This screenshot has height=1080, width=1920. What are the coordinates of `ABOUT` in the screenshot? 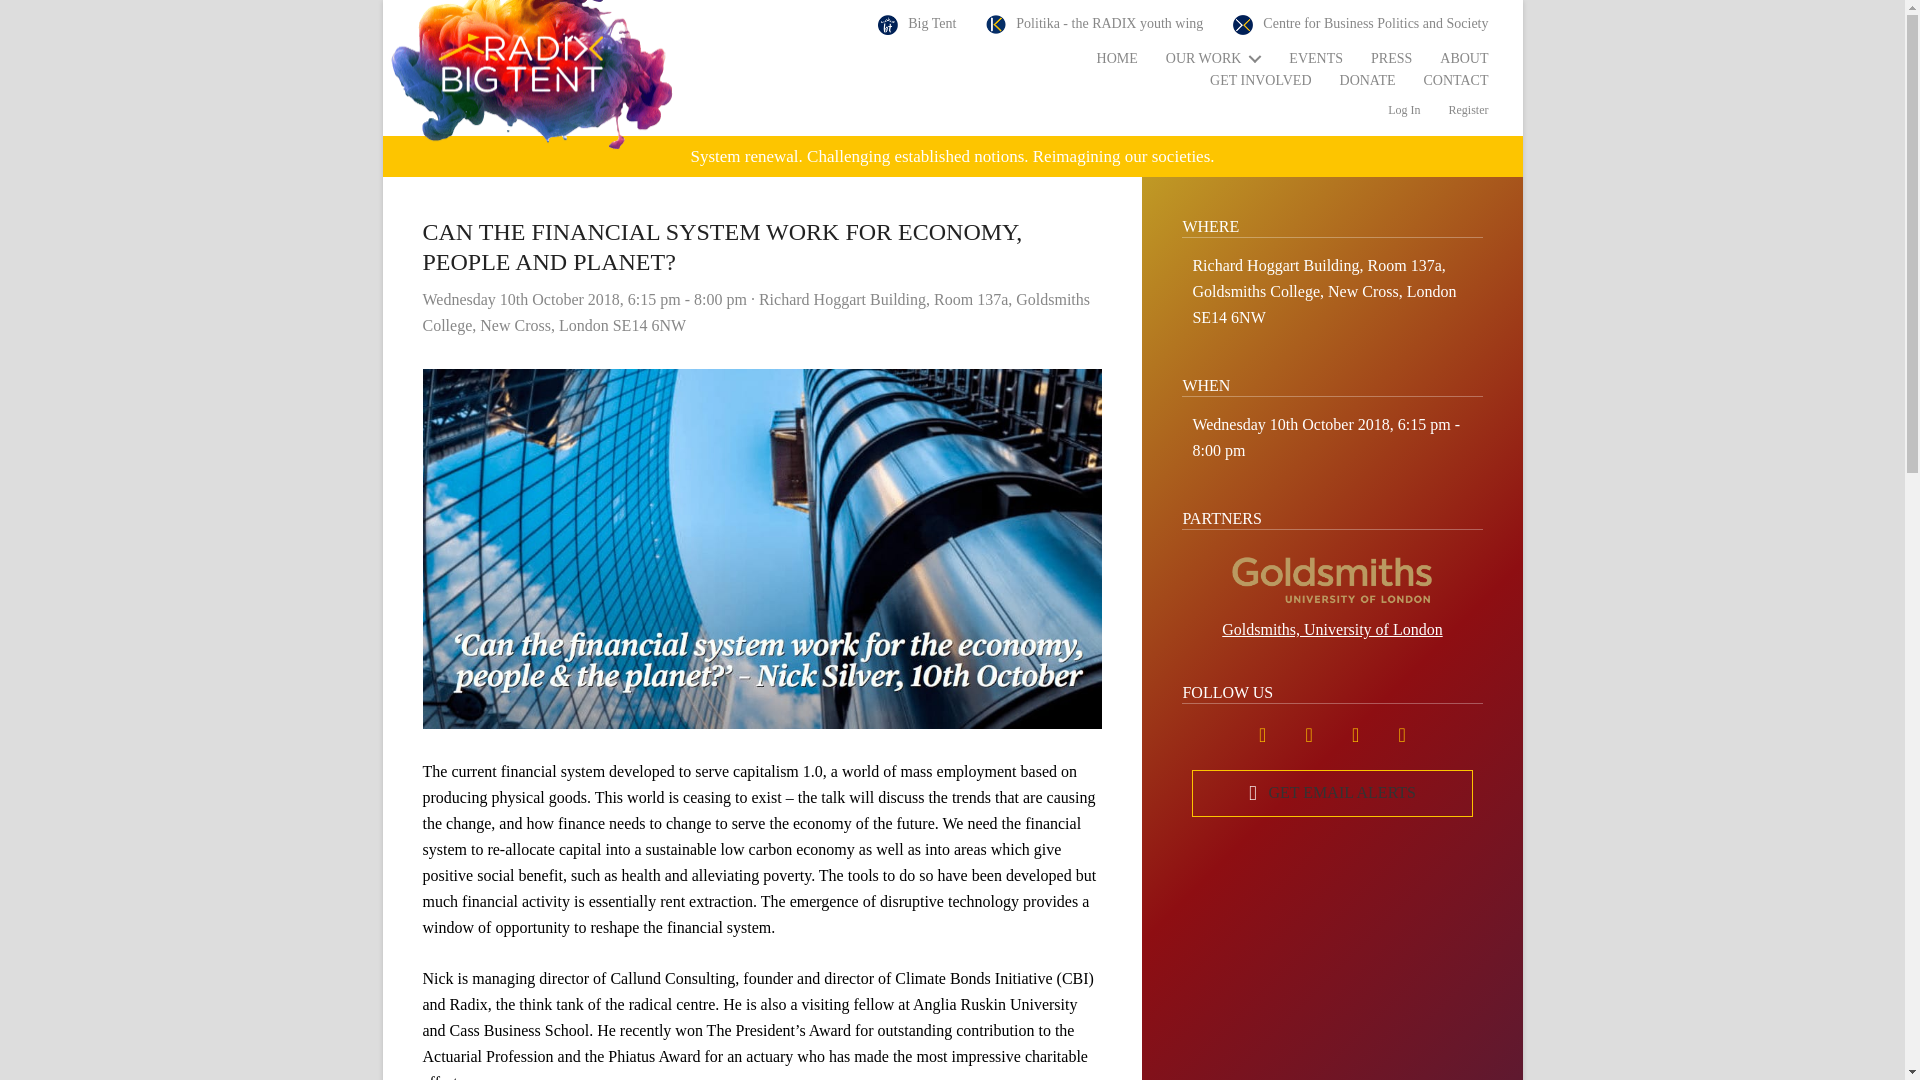 It's located at (1464, 59).